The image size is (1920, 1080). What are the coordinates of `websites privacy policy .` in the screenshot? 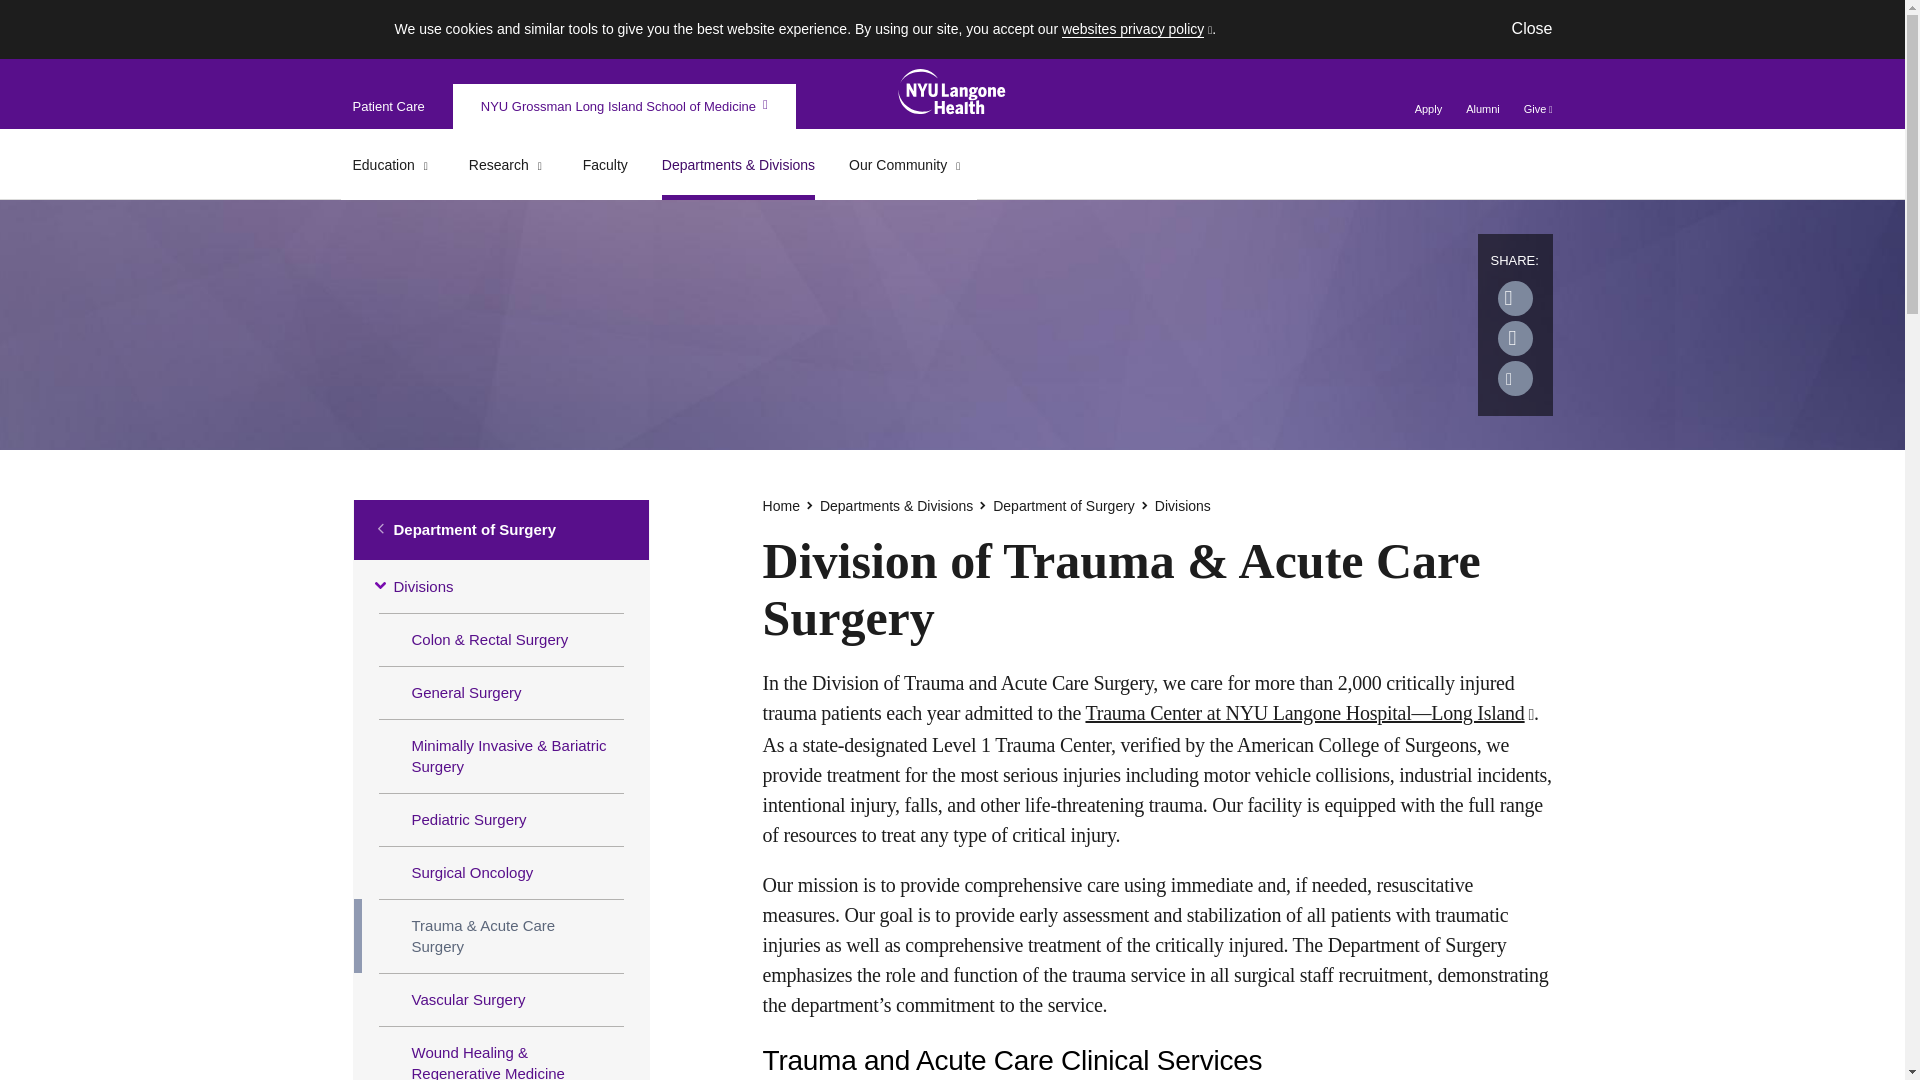 It's located at (1138, 28).